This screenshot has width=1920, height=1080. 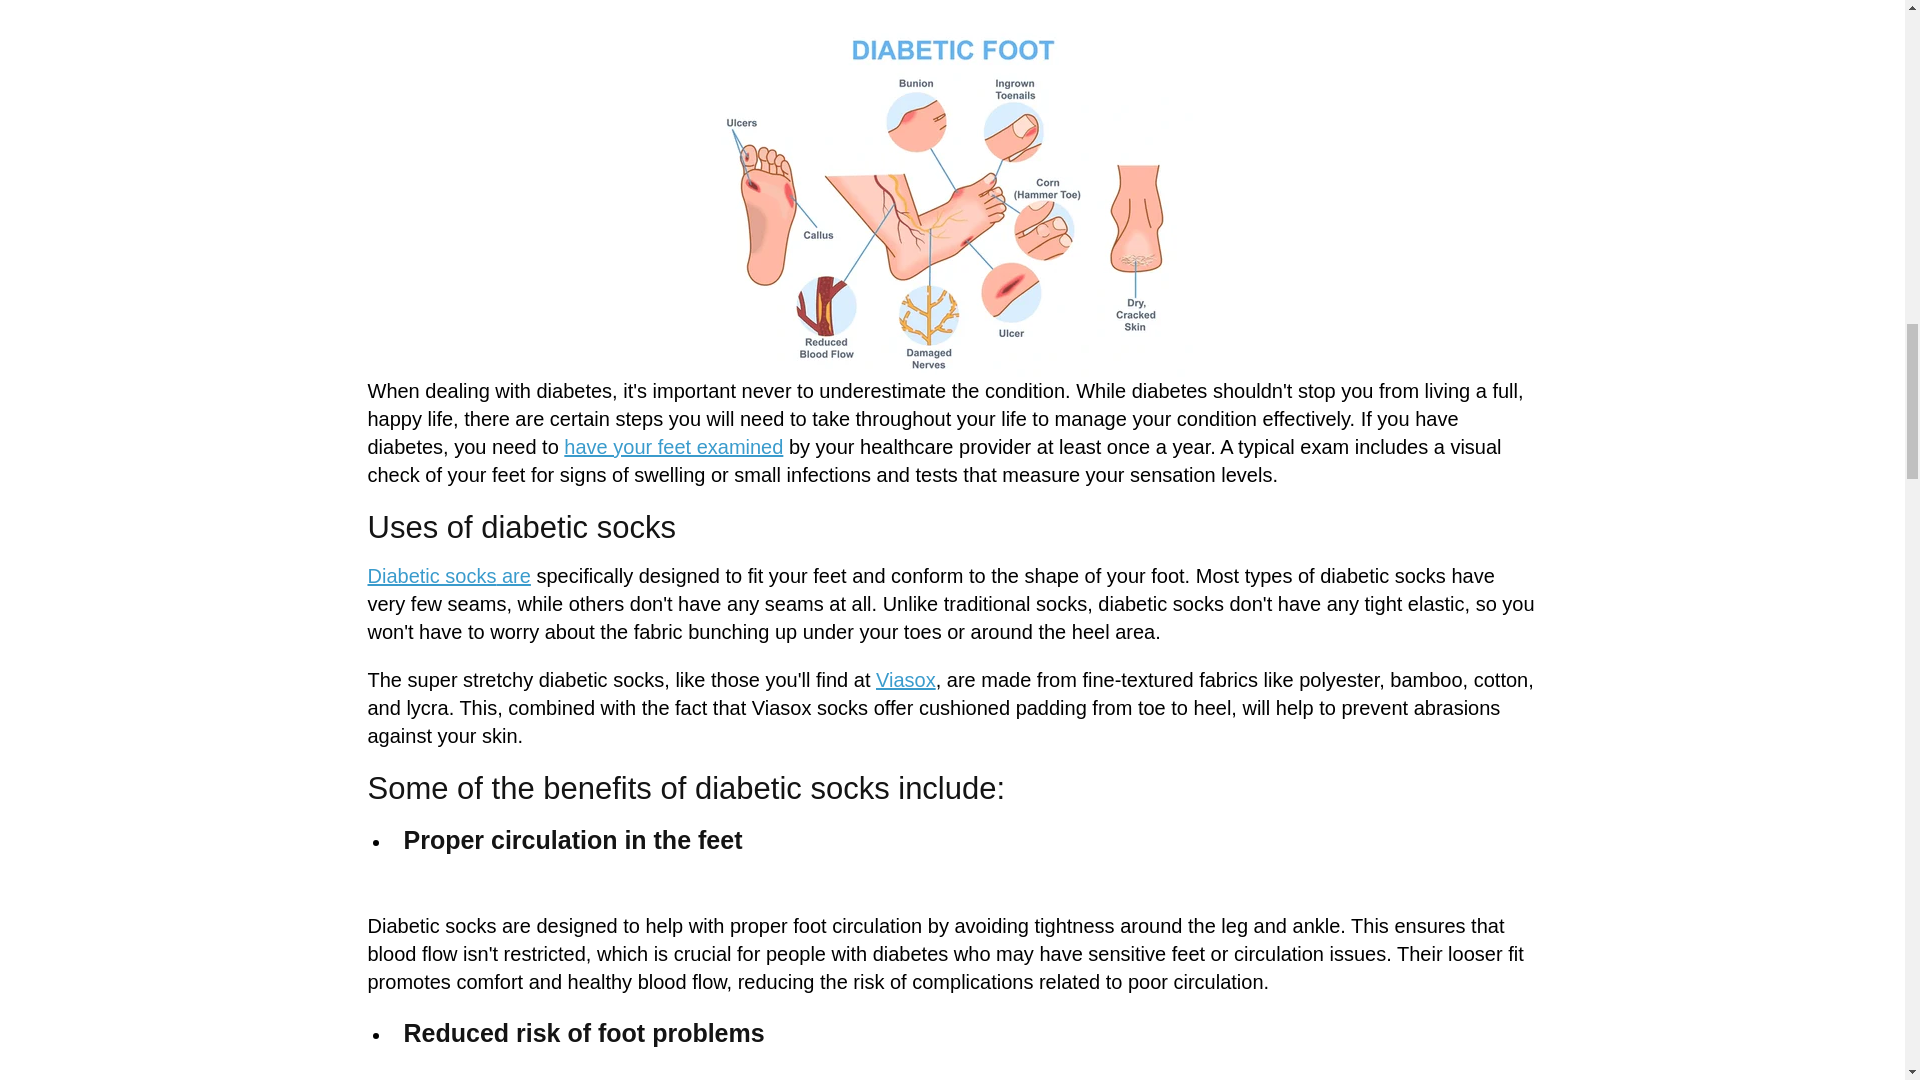 I want to click on What are diabetic socks?, so click(x=432, y=576).